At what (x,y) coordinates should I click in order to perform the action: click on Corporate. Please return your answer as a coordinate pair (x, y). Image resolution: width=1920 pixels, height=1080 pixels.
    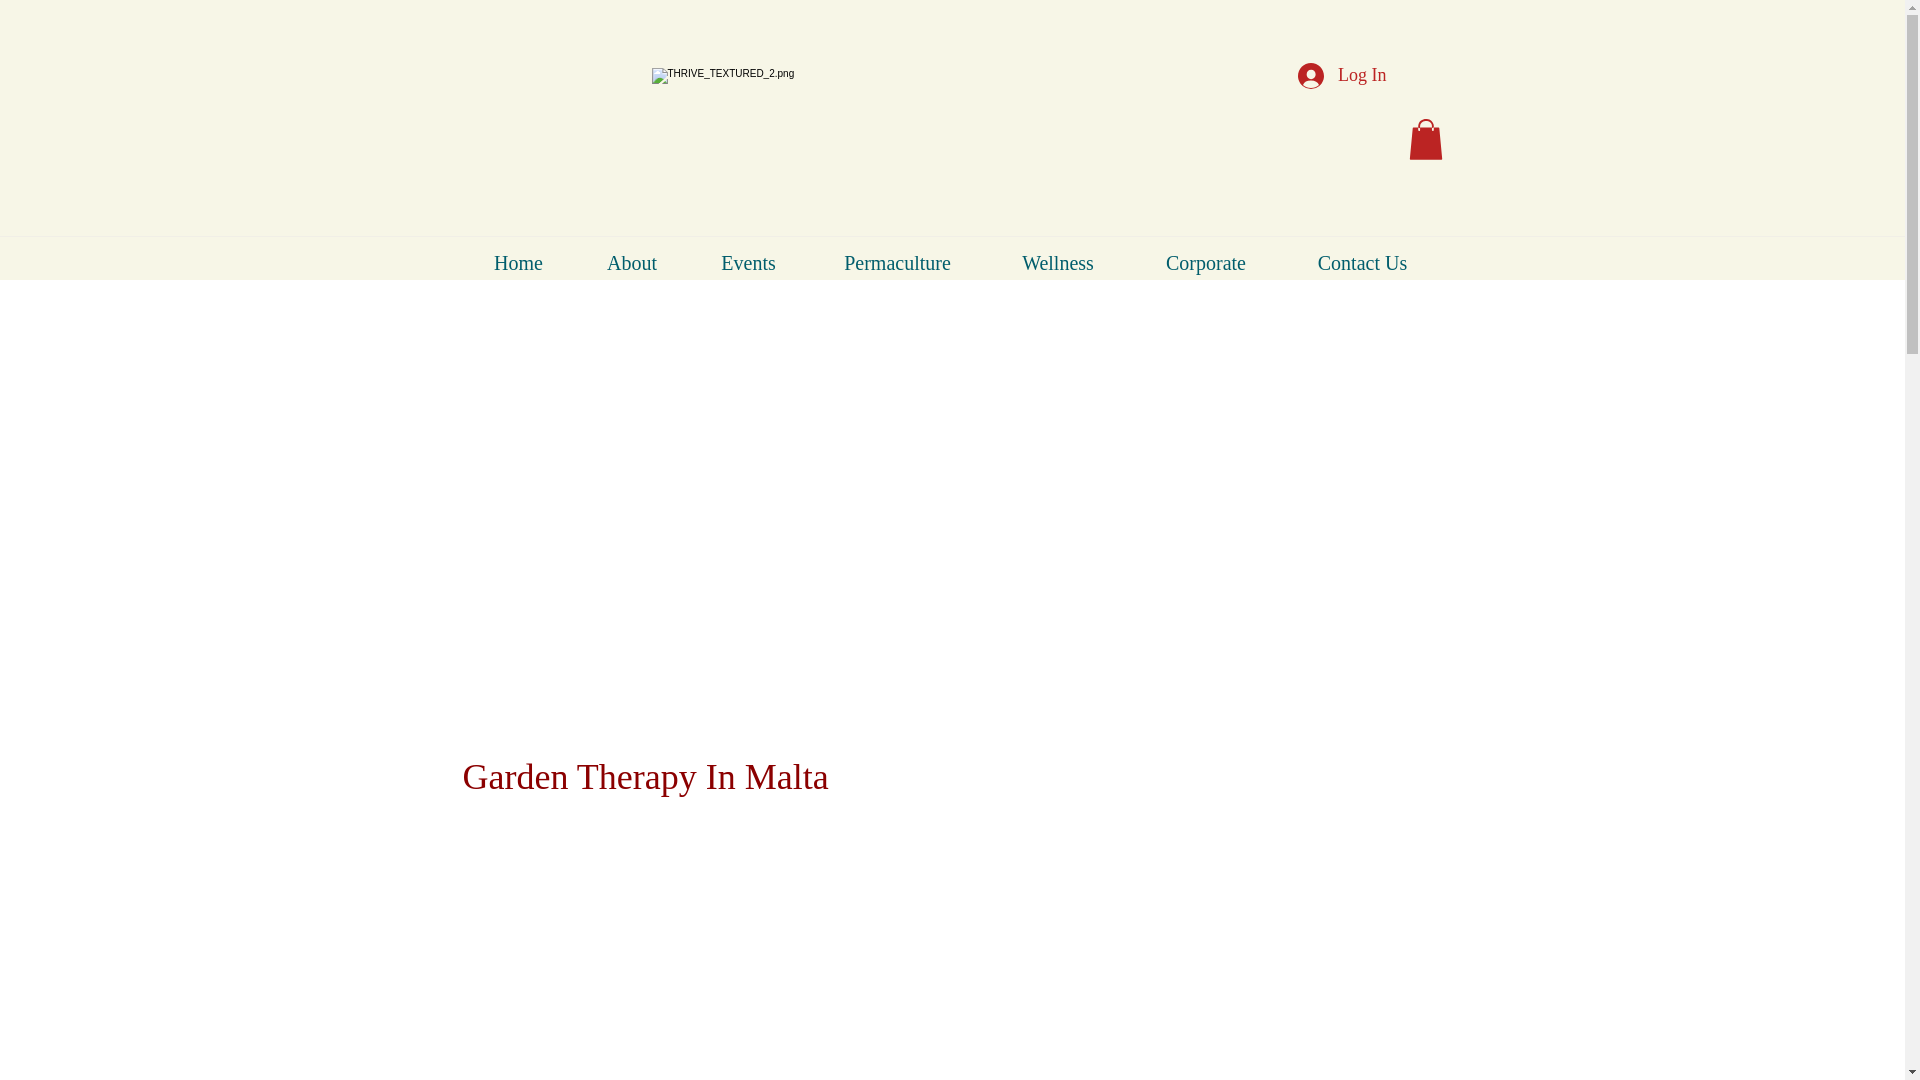
    Looking at the image, I should click on (1205, 262).